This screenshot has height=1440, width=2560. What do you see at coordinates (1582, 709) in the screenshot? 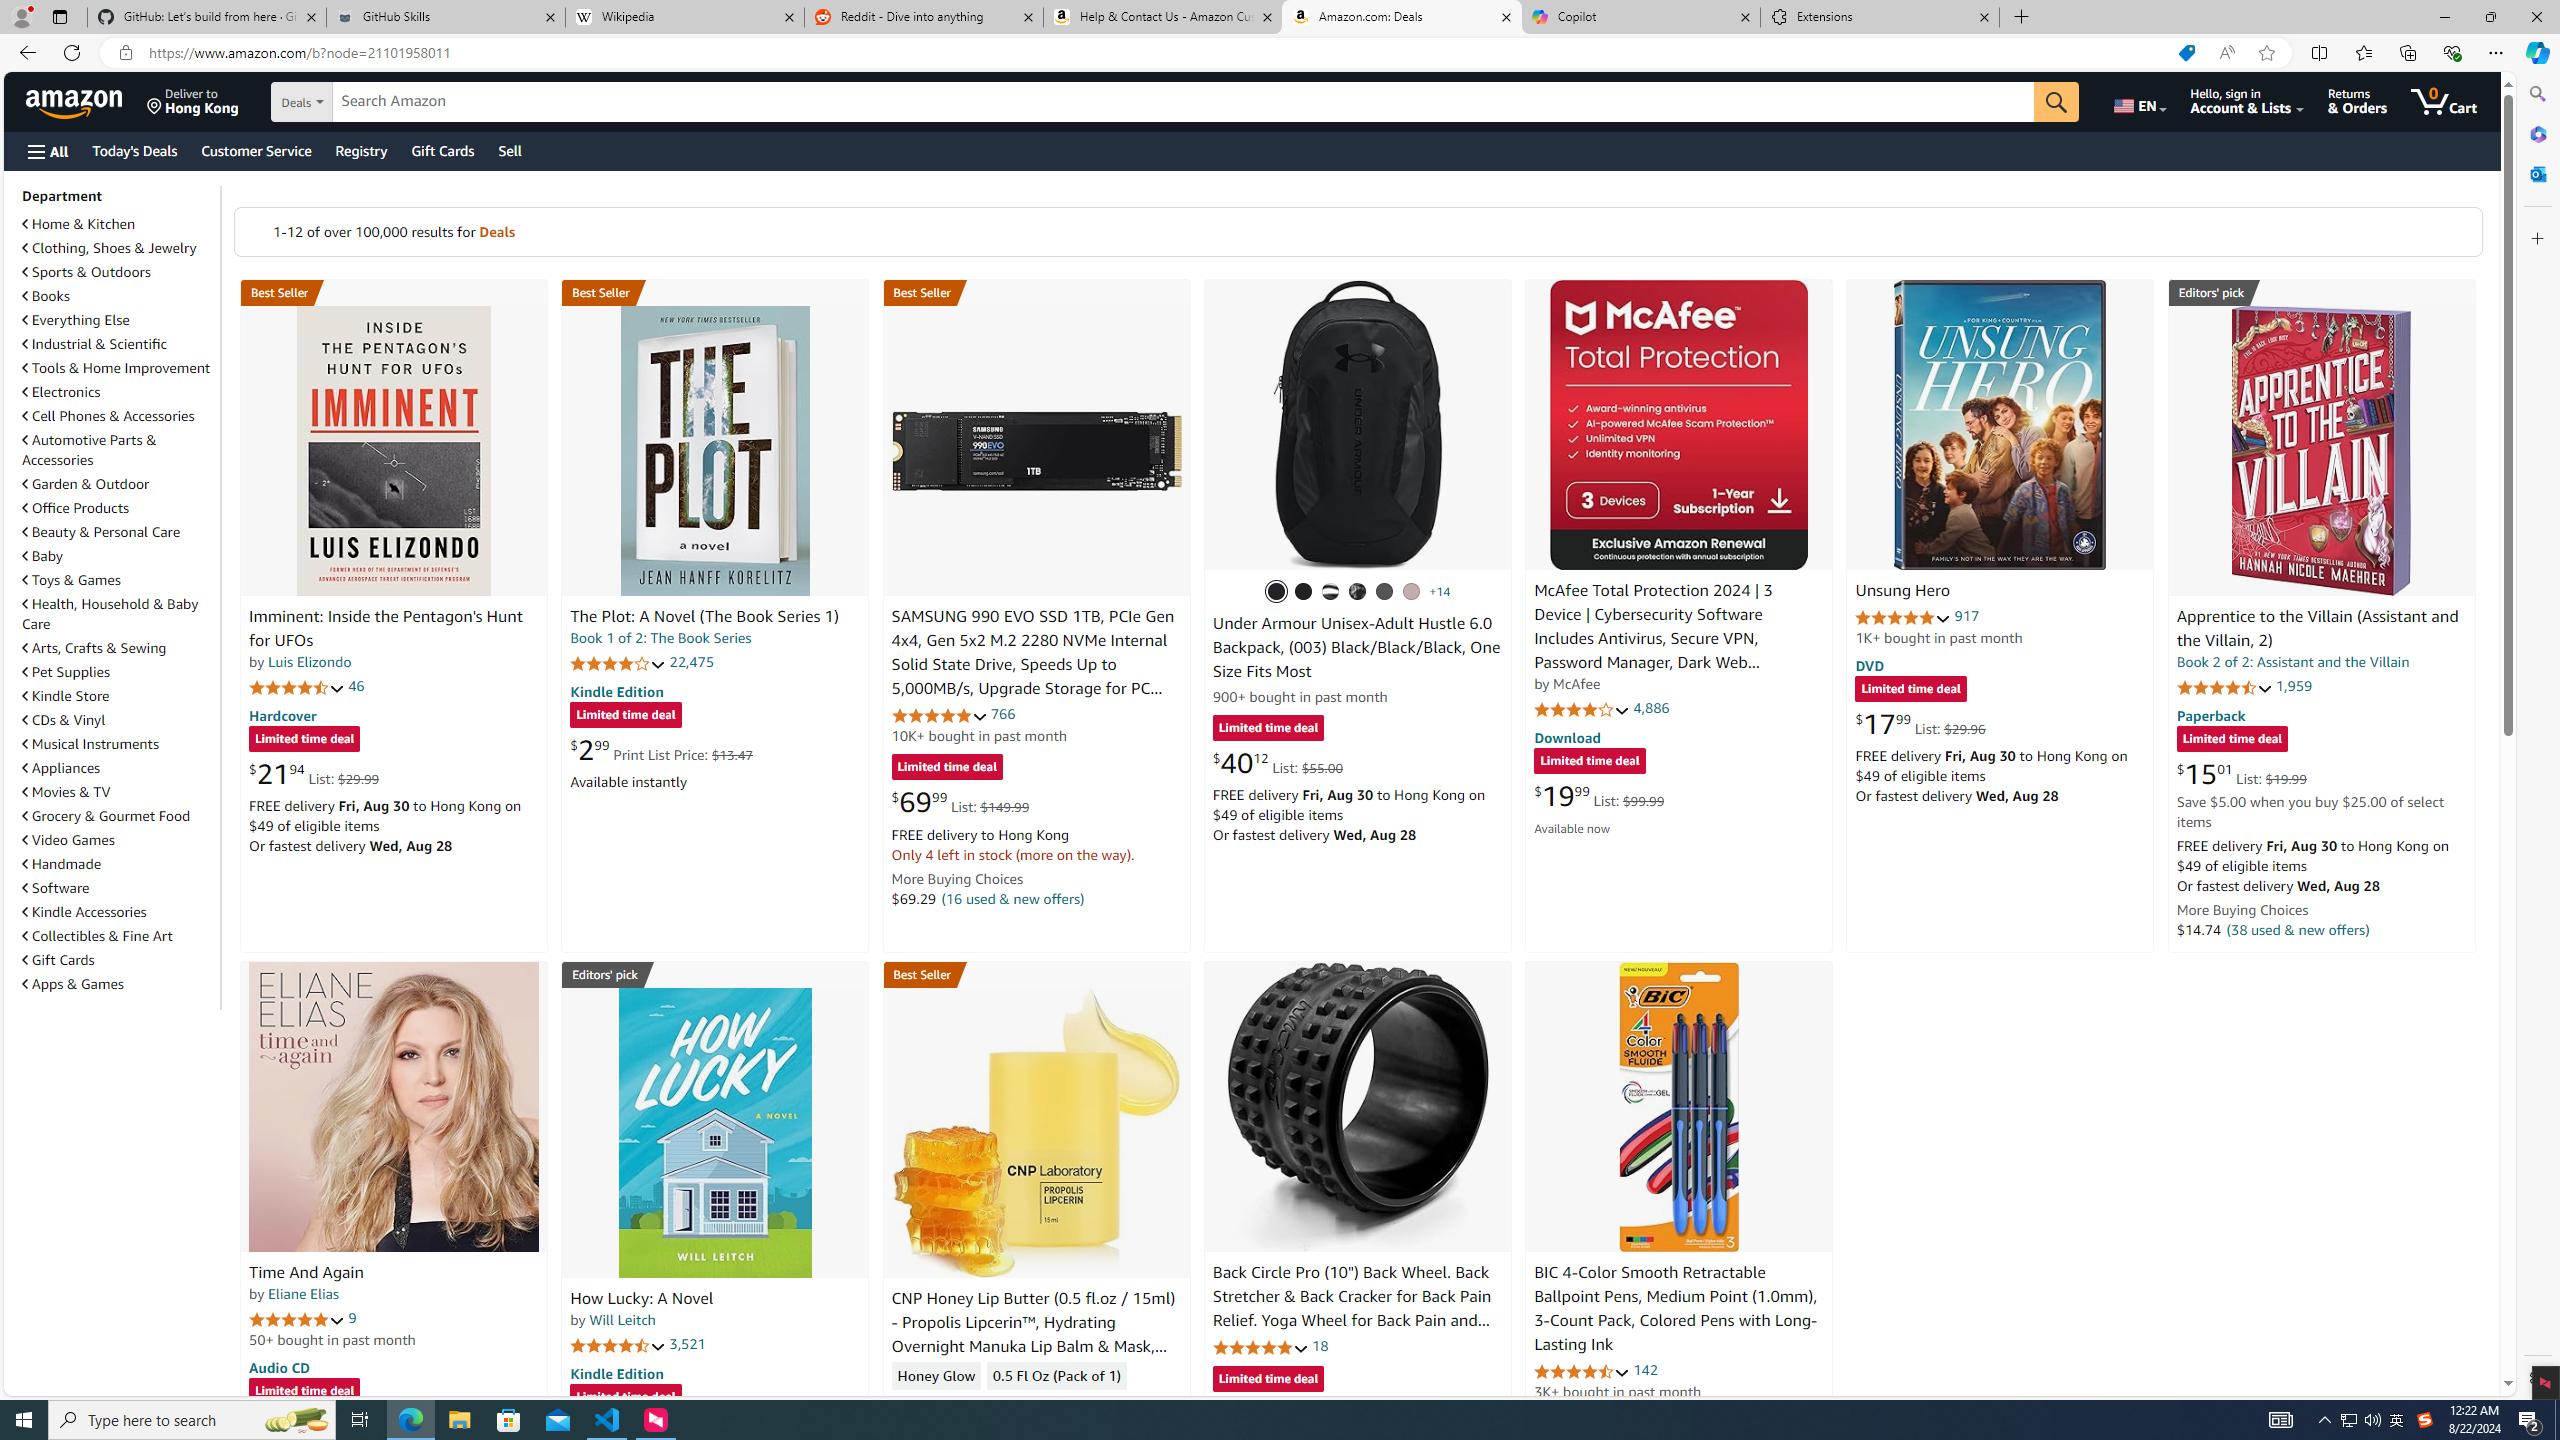
I see `4.1 out of 5 stars` at bounding box center [1582, 709].